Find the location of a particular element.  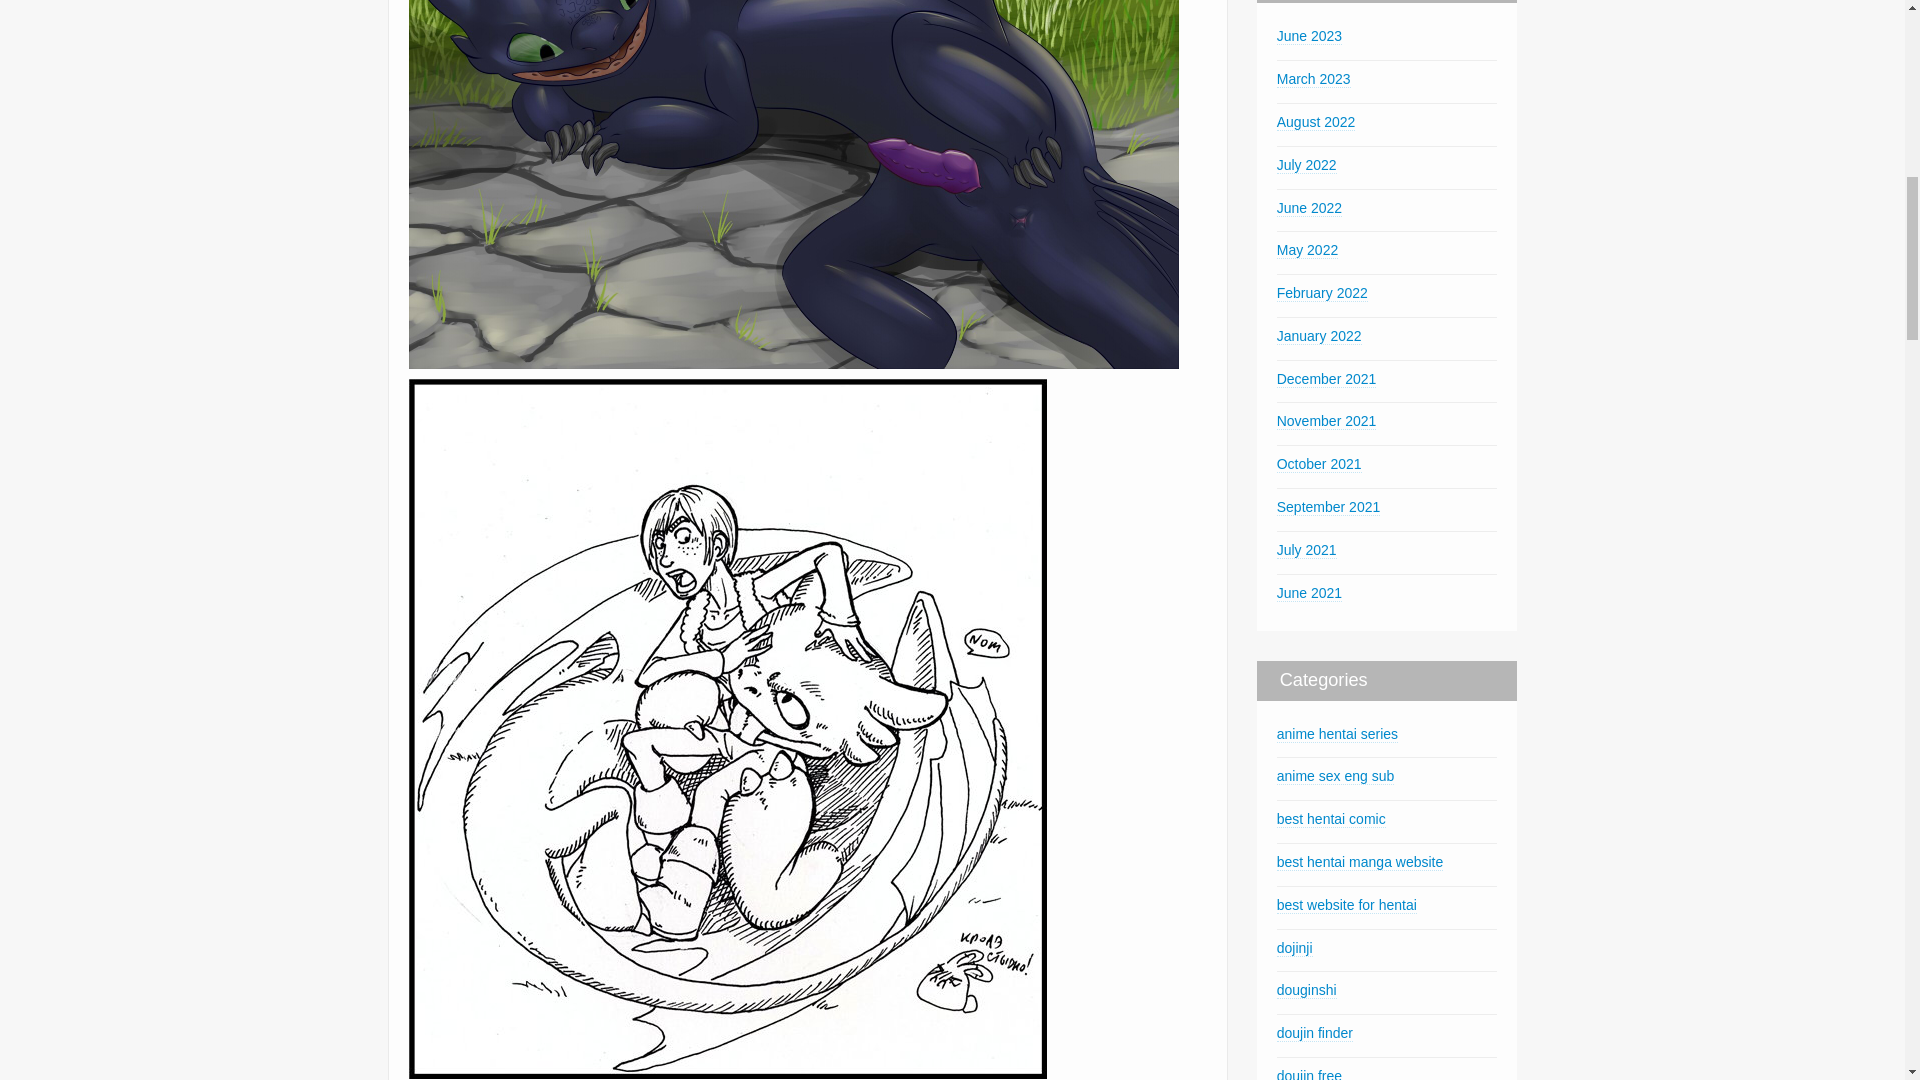

October 2021 is located at coordinates (1318, 464).